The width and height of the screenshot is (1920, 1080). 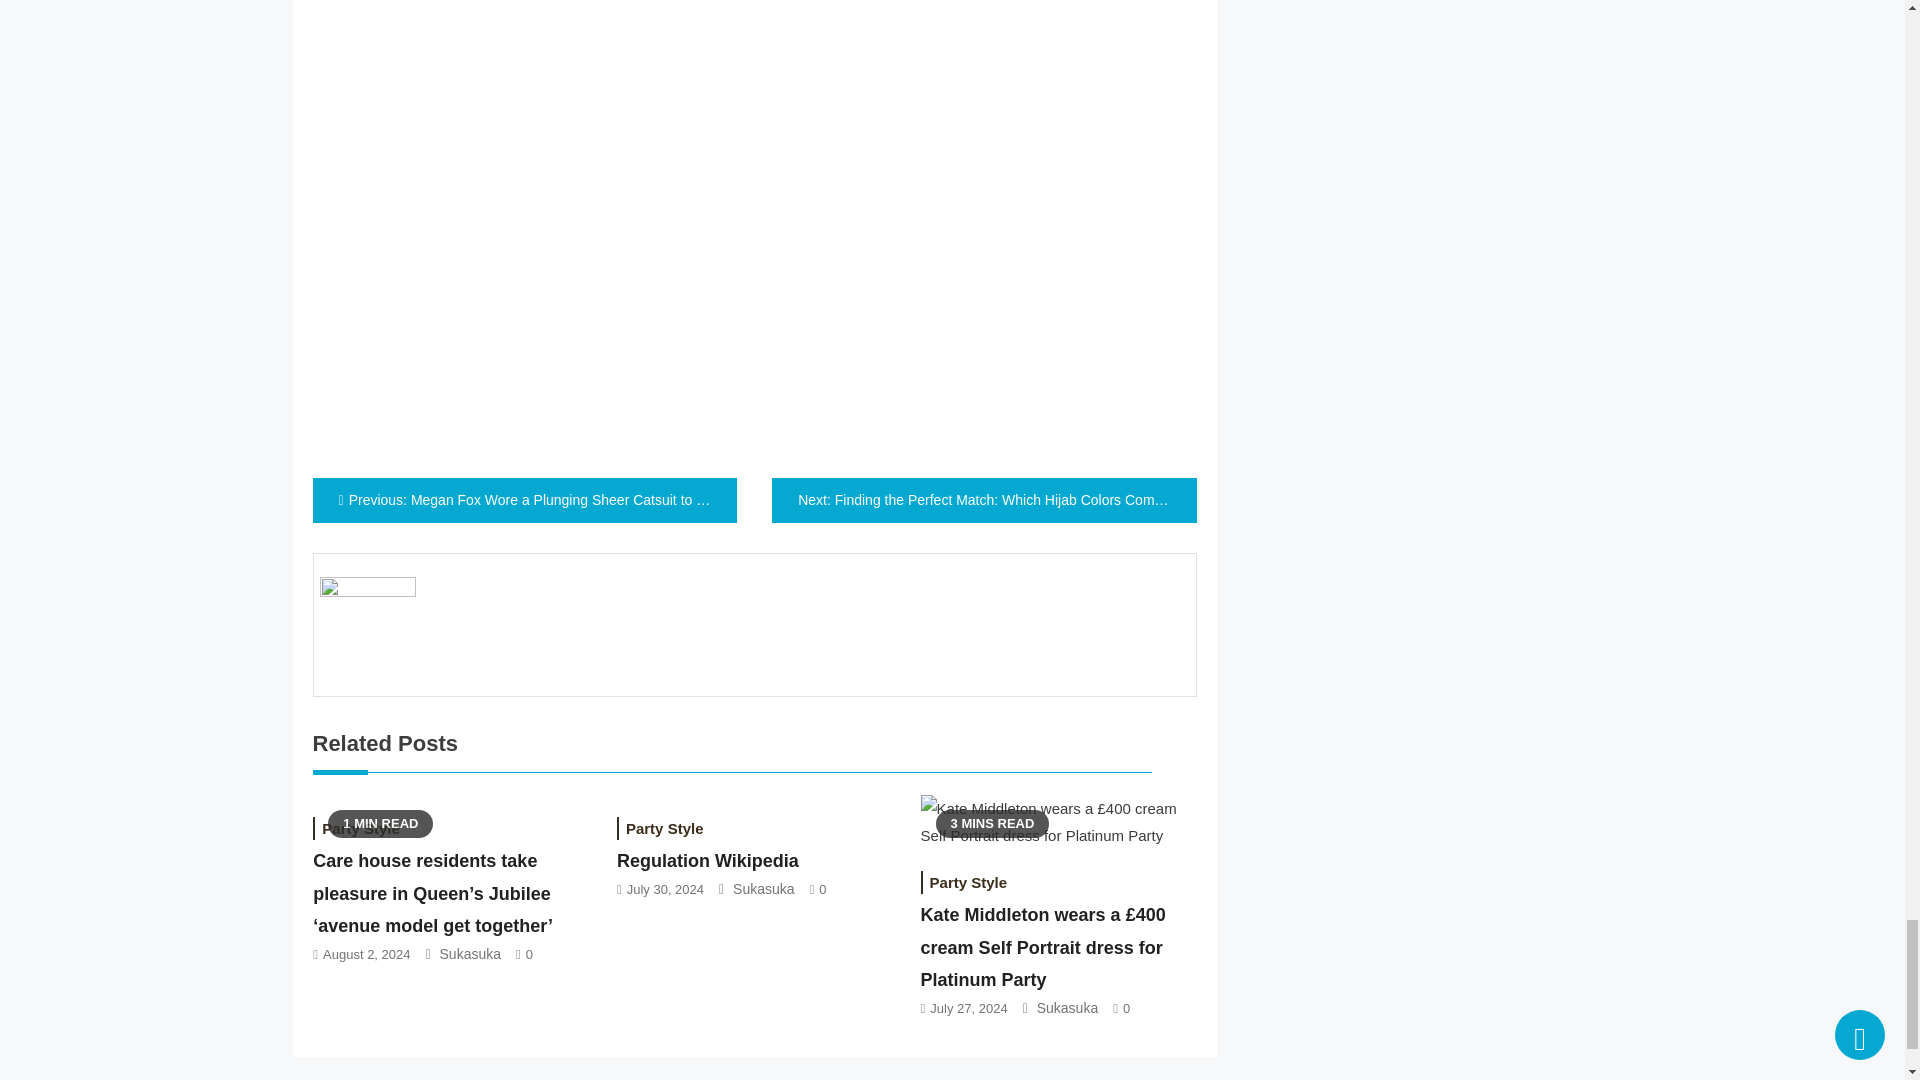 I want to click on Sukasuka, so click(x=1067, y=1008).